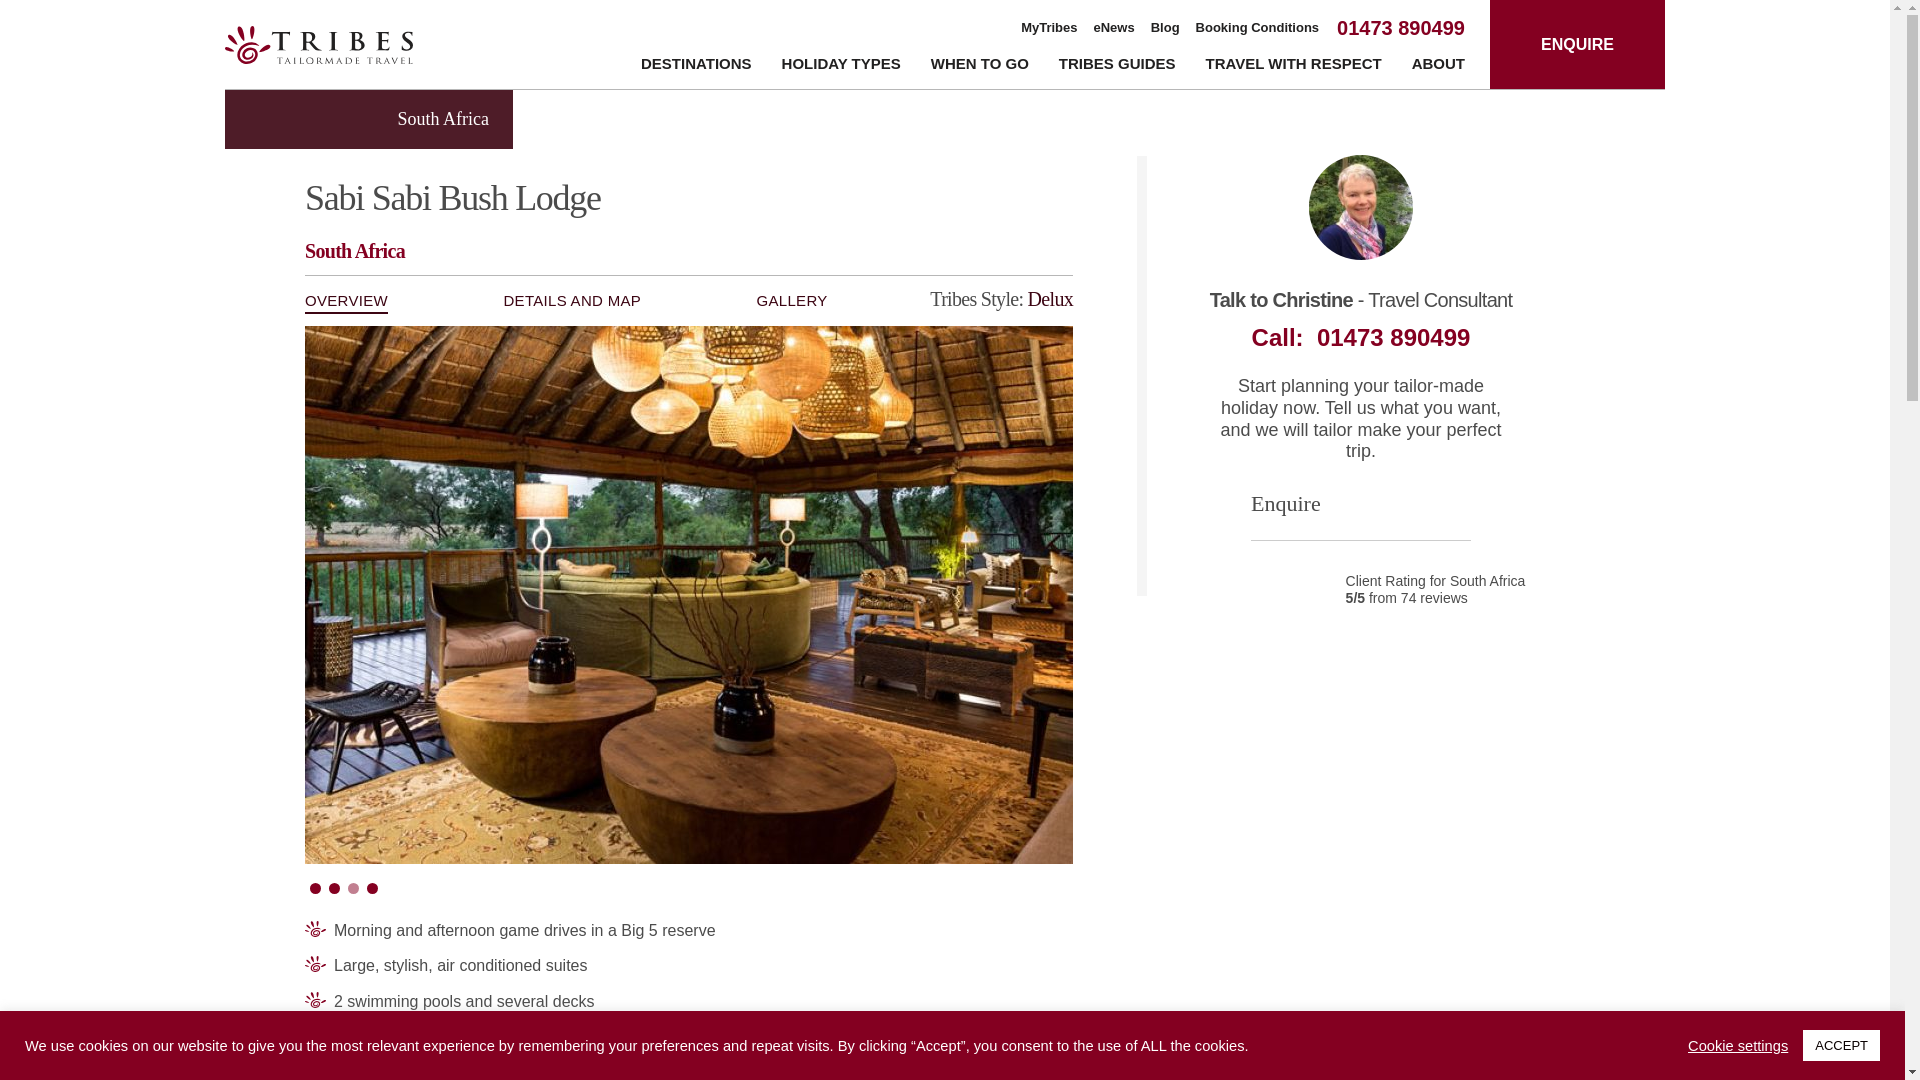 Image resolution: width=1920 pixels, height=1080 pixels. Describe the element at coordinates (1049, 28) in the screenshot. I see `MyTribes` at that location.